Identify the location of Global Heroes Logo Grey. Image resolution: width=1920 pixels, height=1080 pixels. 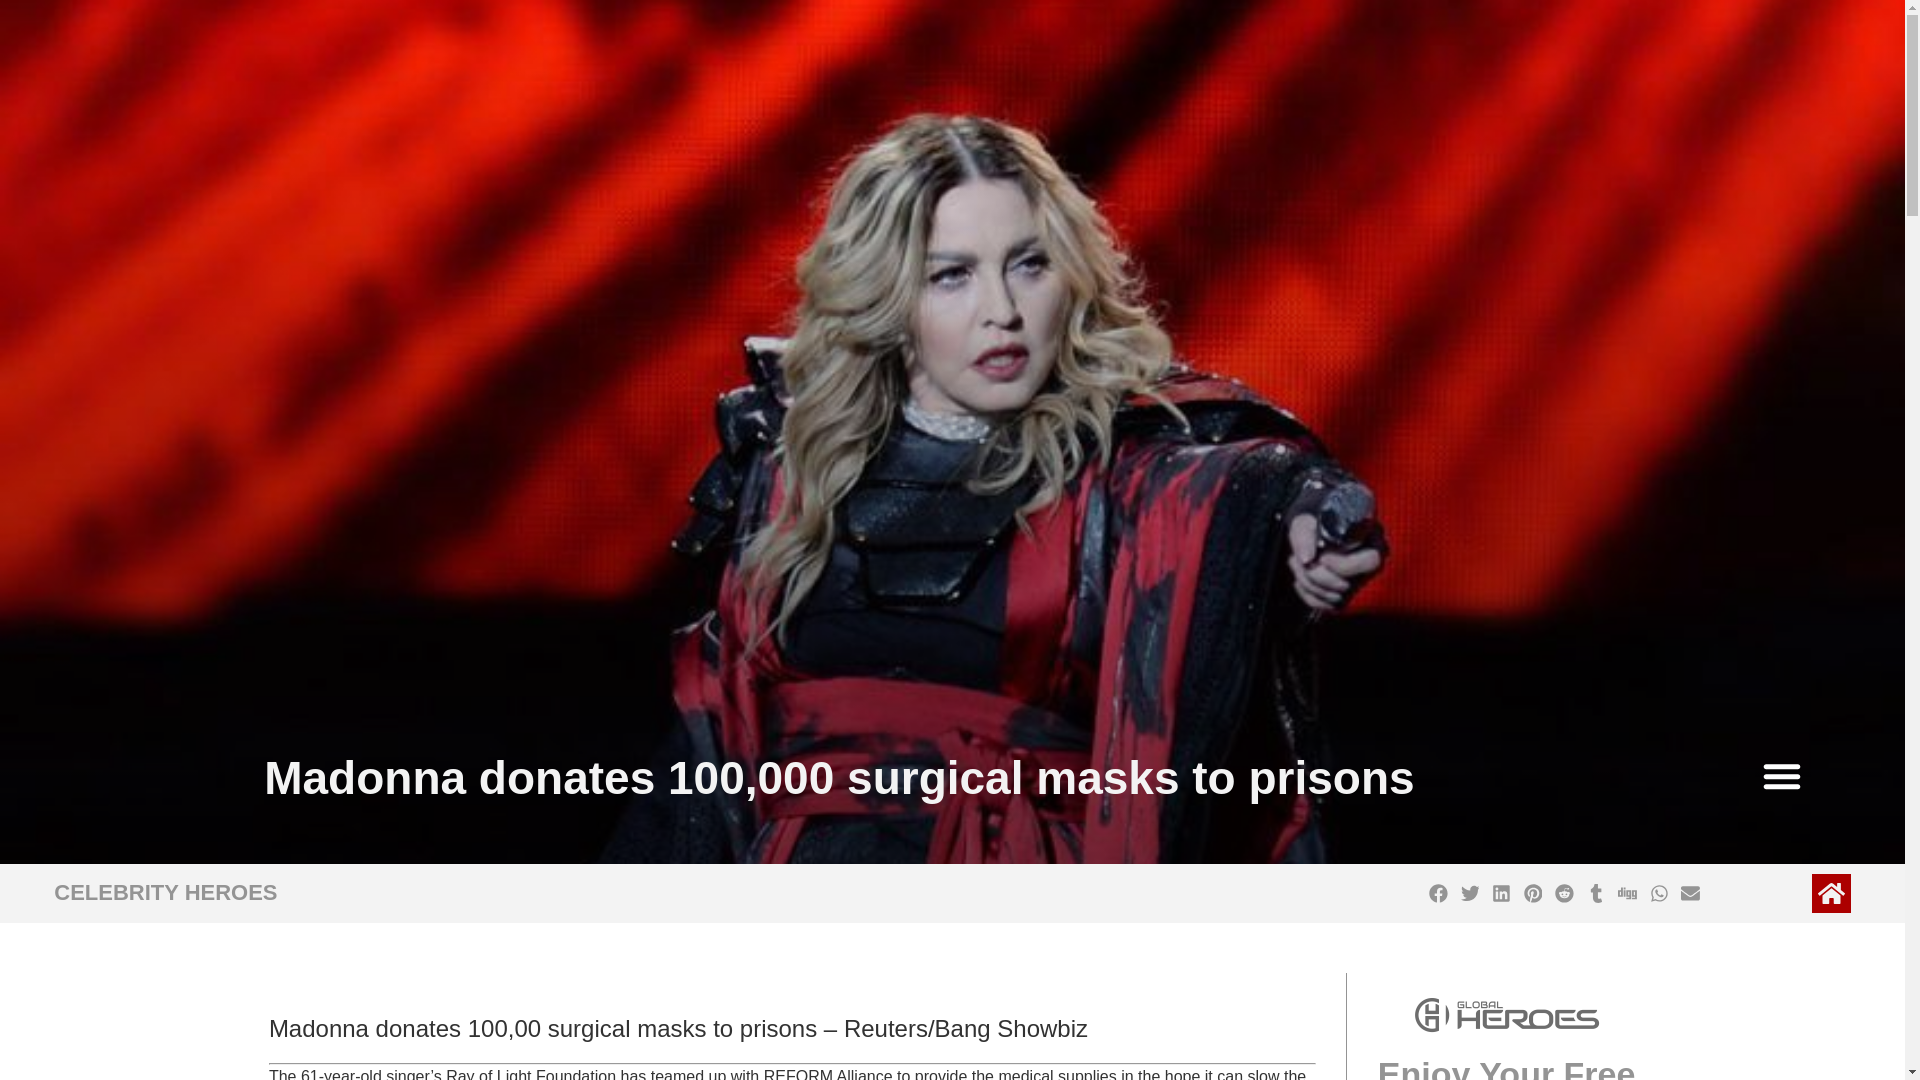
(1507, 1014).